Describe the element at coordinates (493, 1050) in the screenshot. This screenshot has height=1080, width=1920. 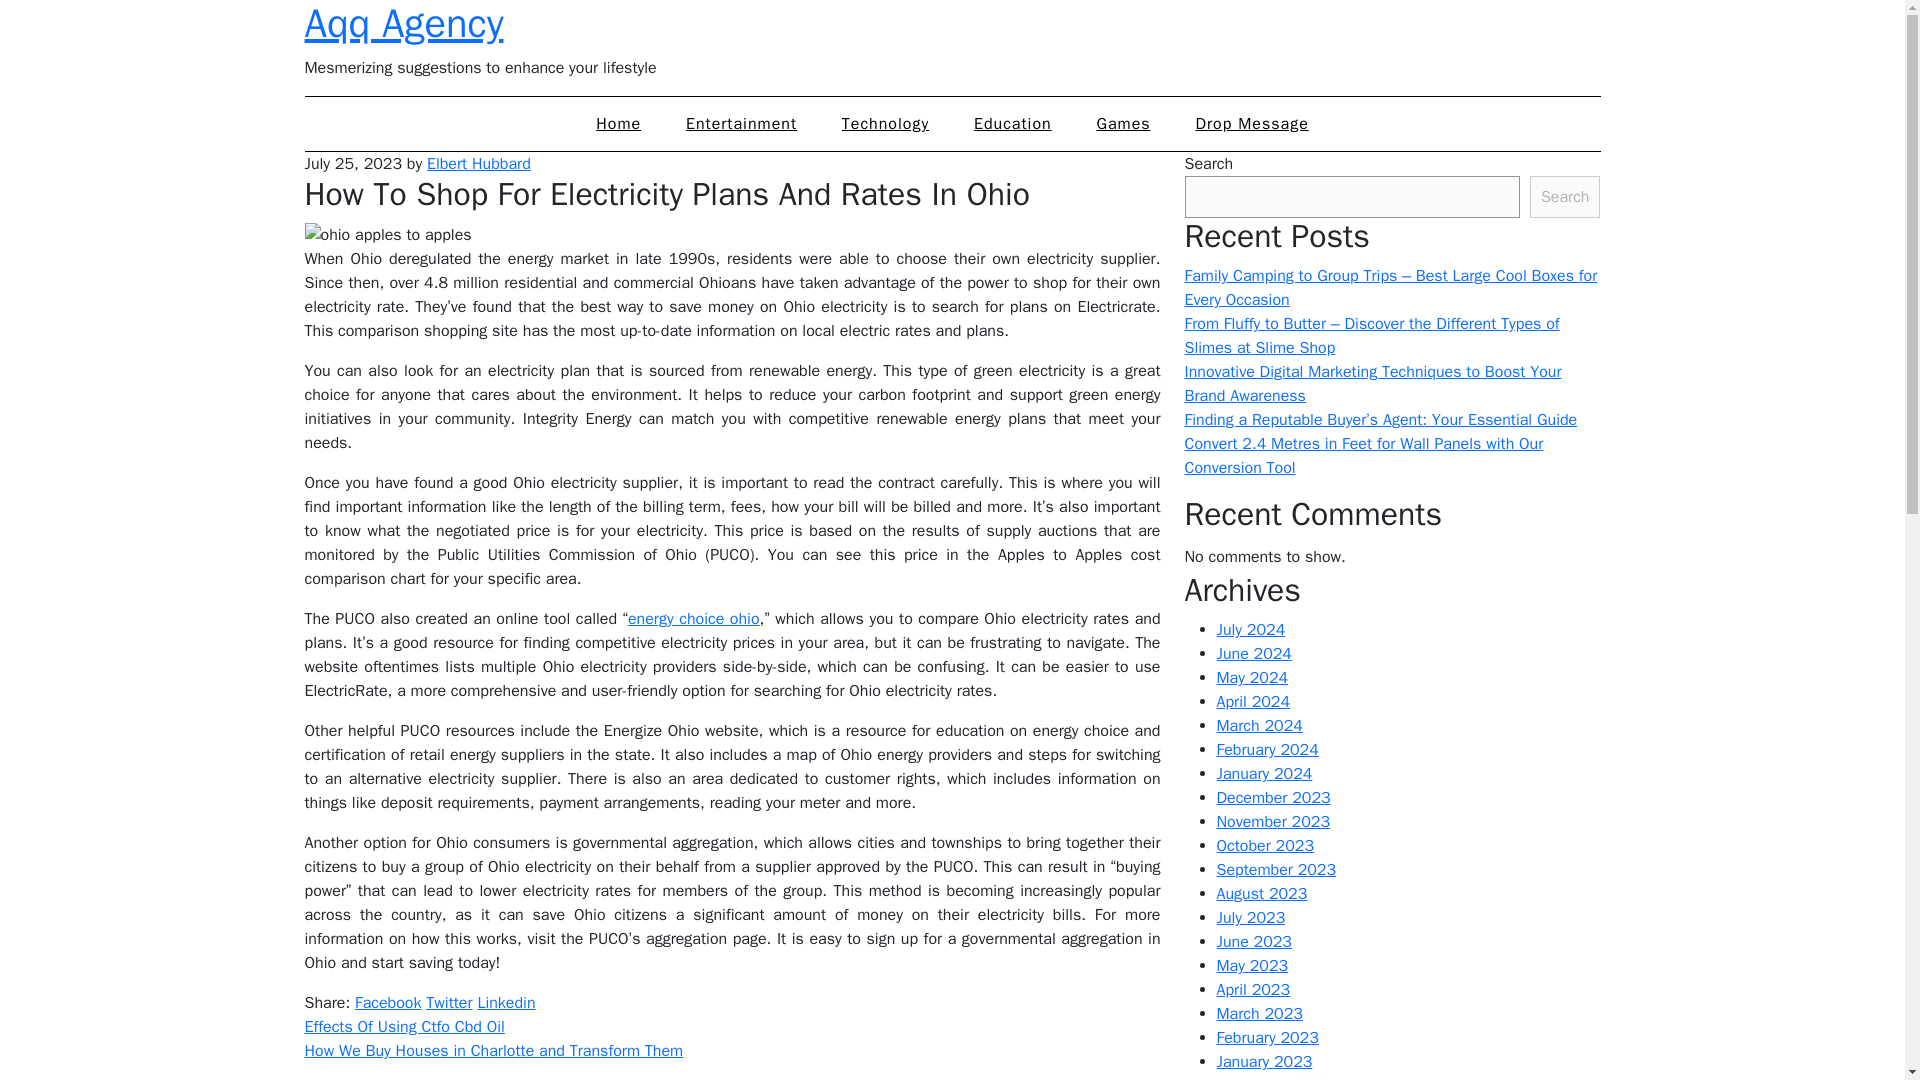
I see `How We Buy Houses in Charlotte and Transform Them` at that location.